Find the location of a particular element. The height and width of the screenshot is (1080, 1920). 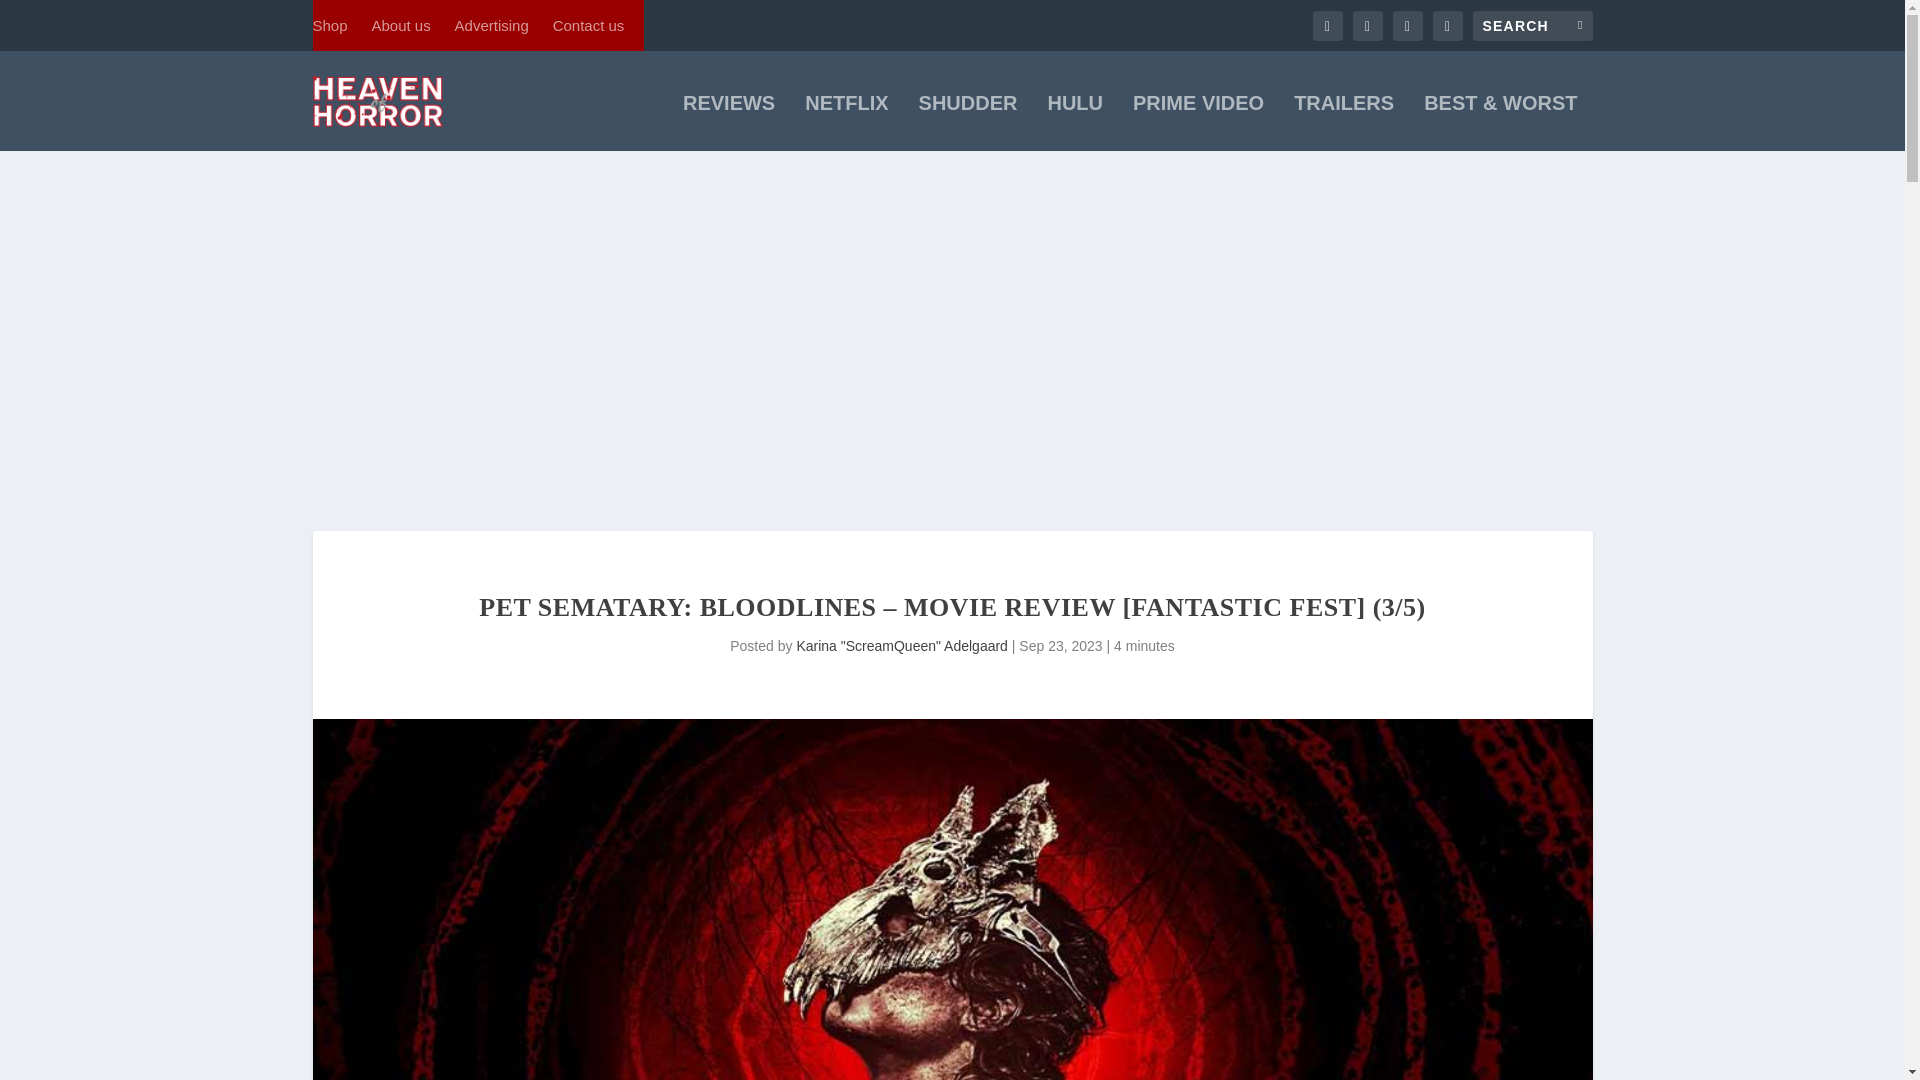

About us is located at coordinates (400, 25).